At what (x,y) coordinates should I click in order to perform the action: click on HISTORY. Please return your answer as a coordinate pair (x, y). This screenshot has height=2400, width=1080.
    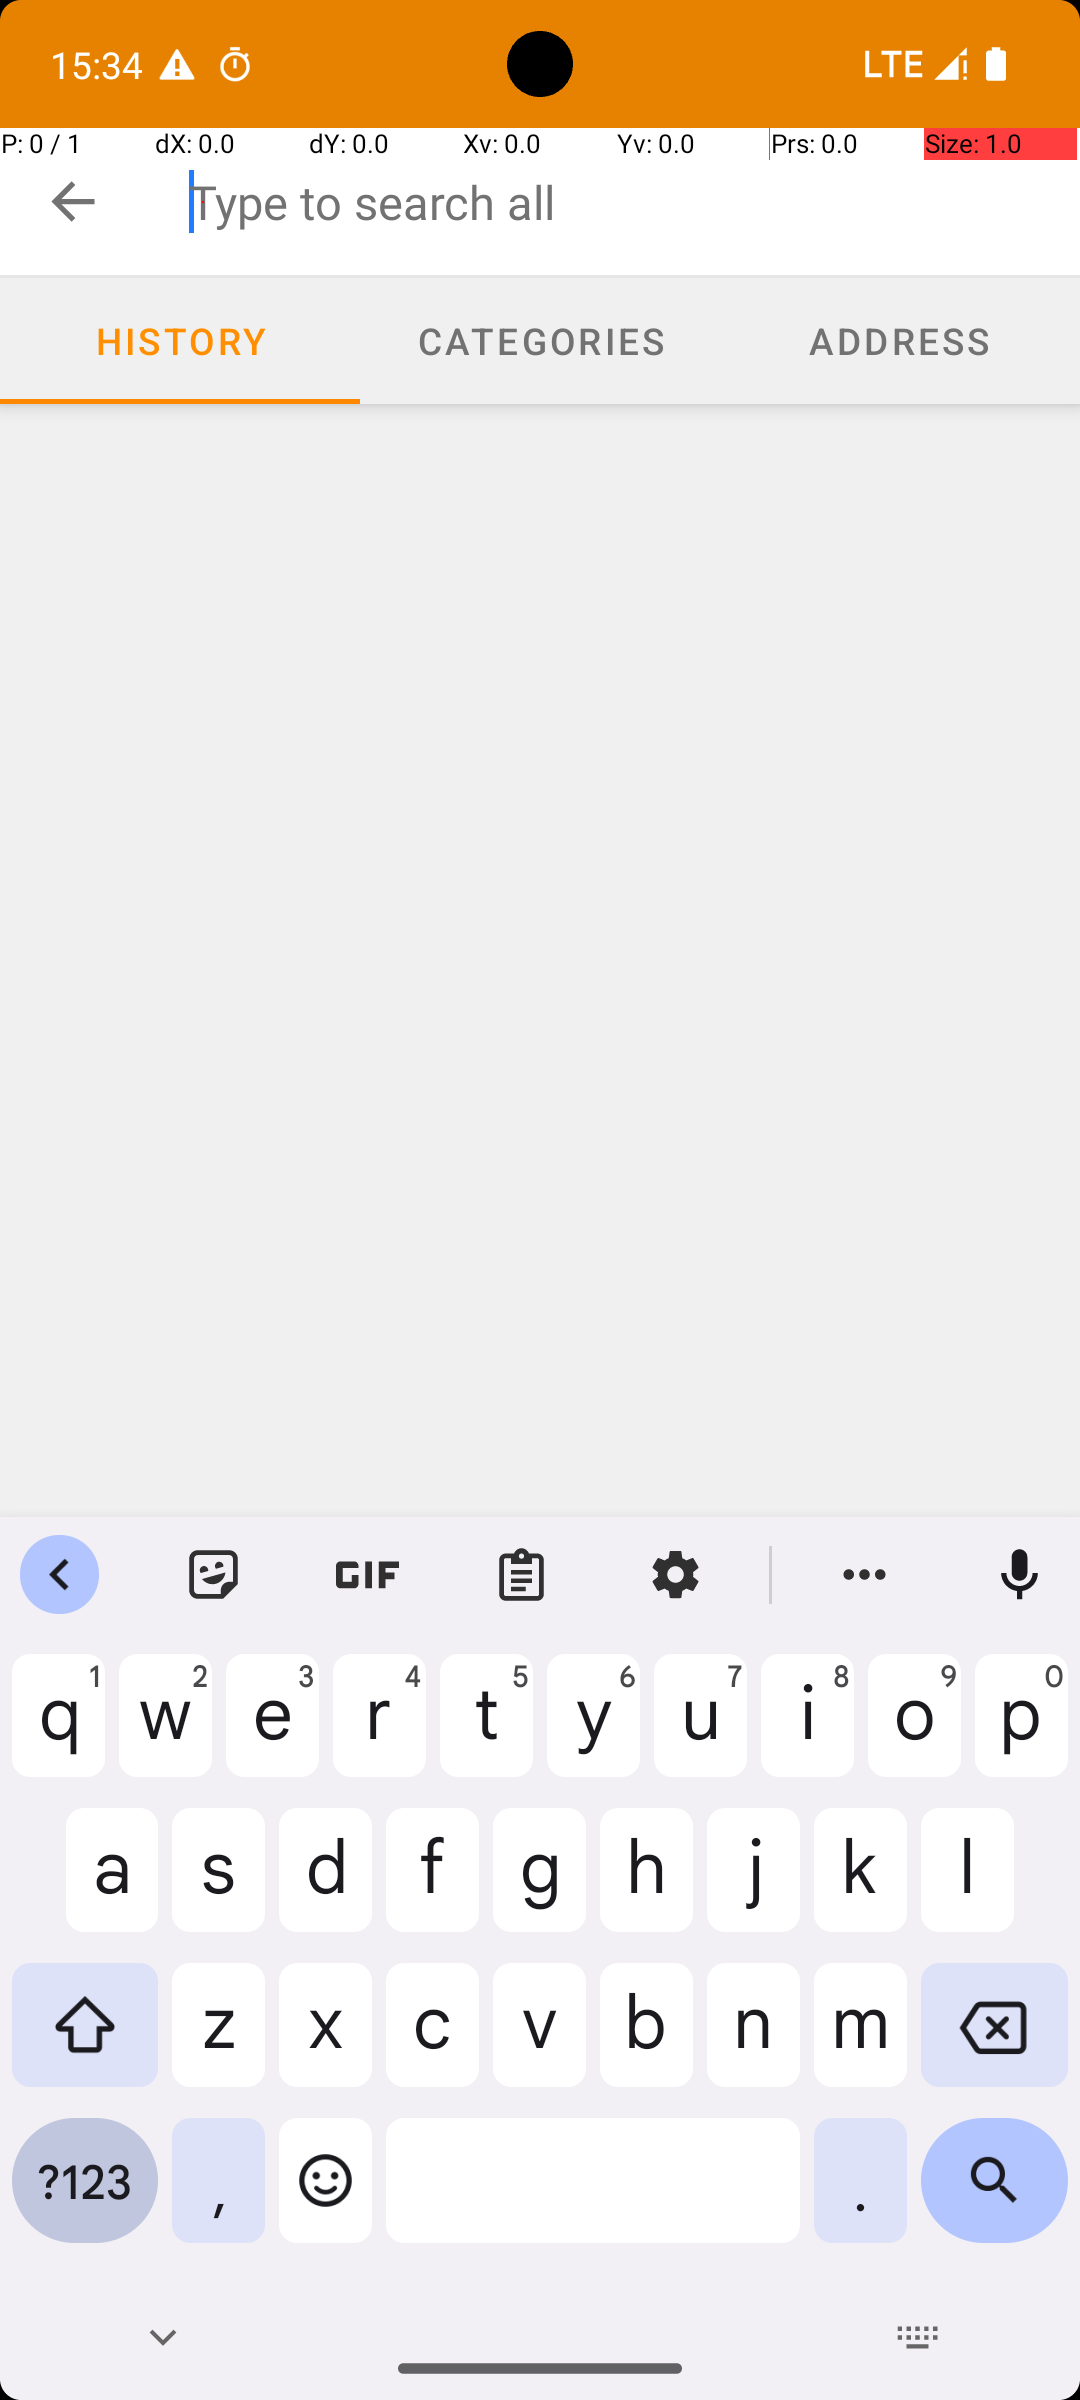
    Looking at the image, I should click on (180, 340).